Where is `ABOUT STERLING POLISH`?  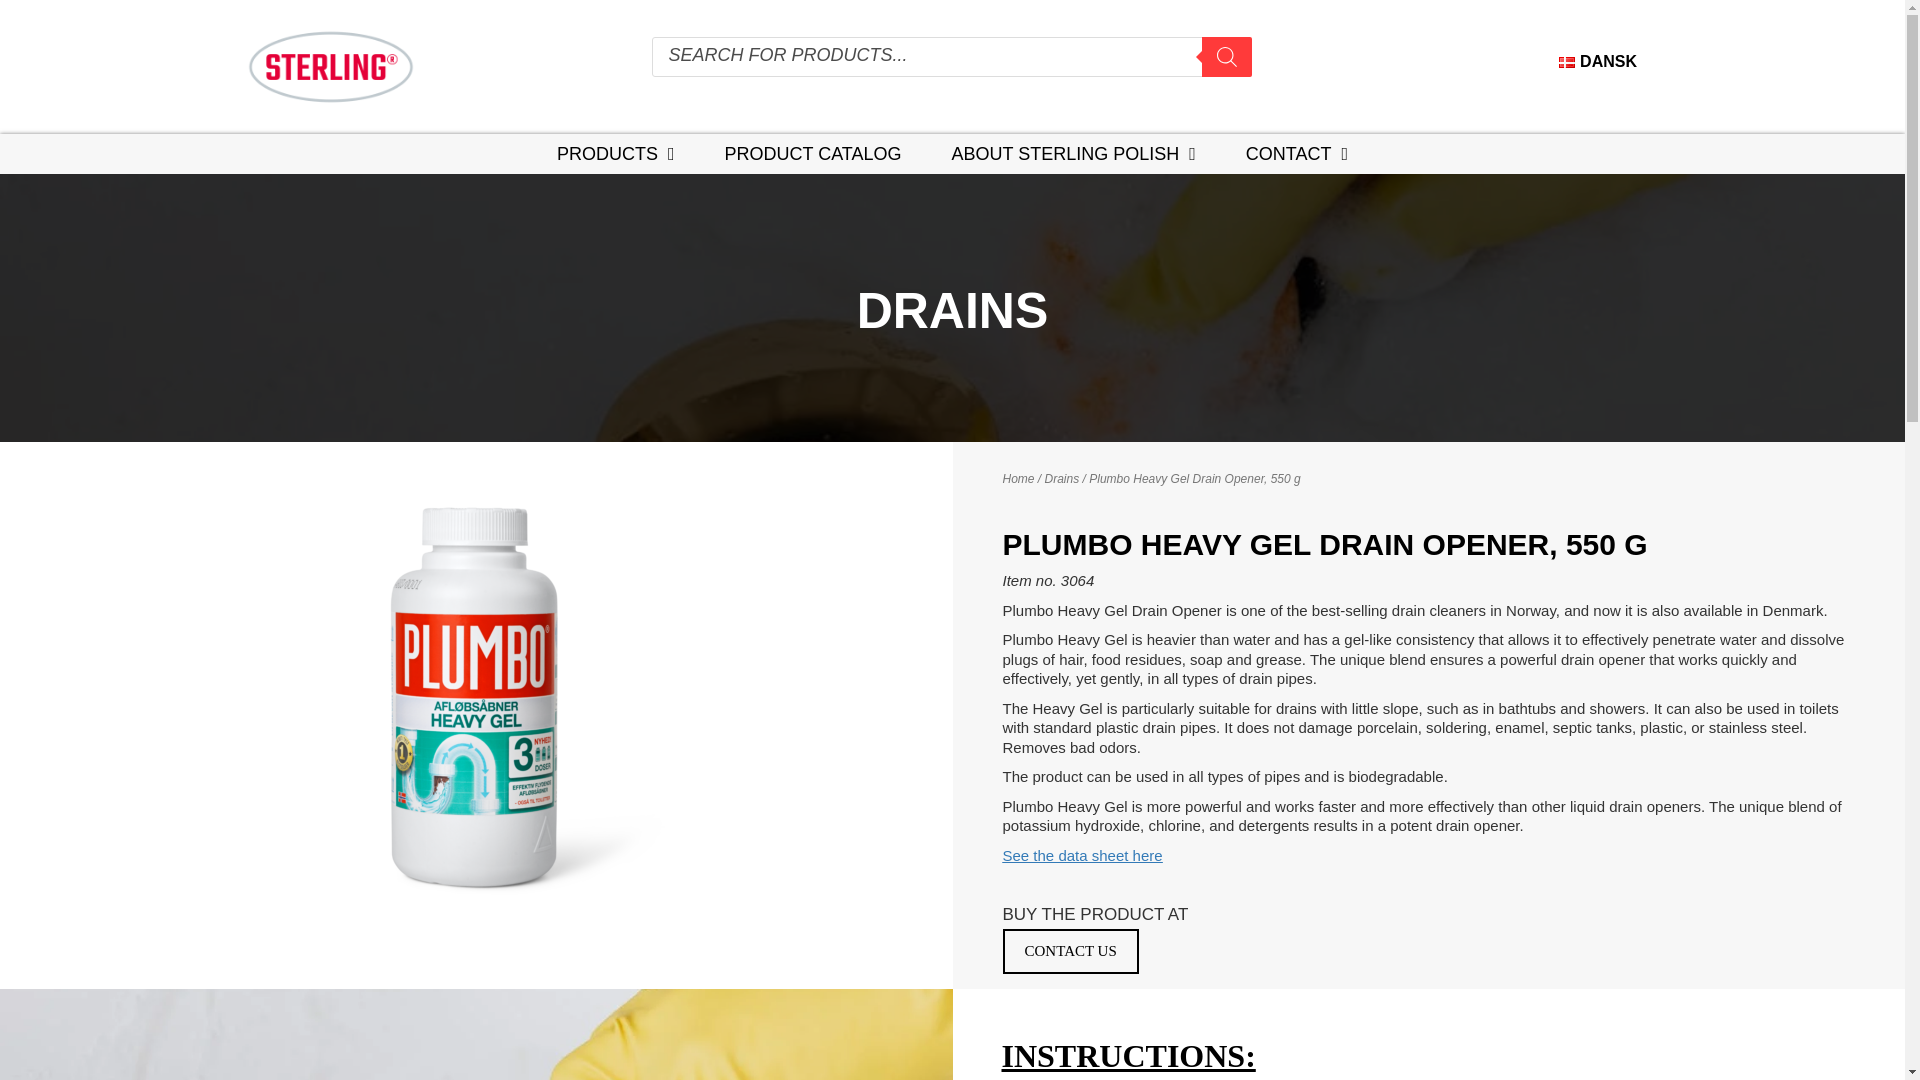 ABOUT STERLING POLISH is located at coordinates (1074, 154).